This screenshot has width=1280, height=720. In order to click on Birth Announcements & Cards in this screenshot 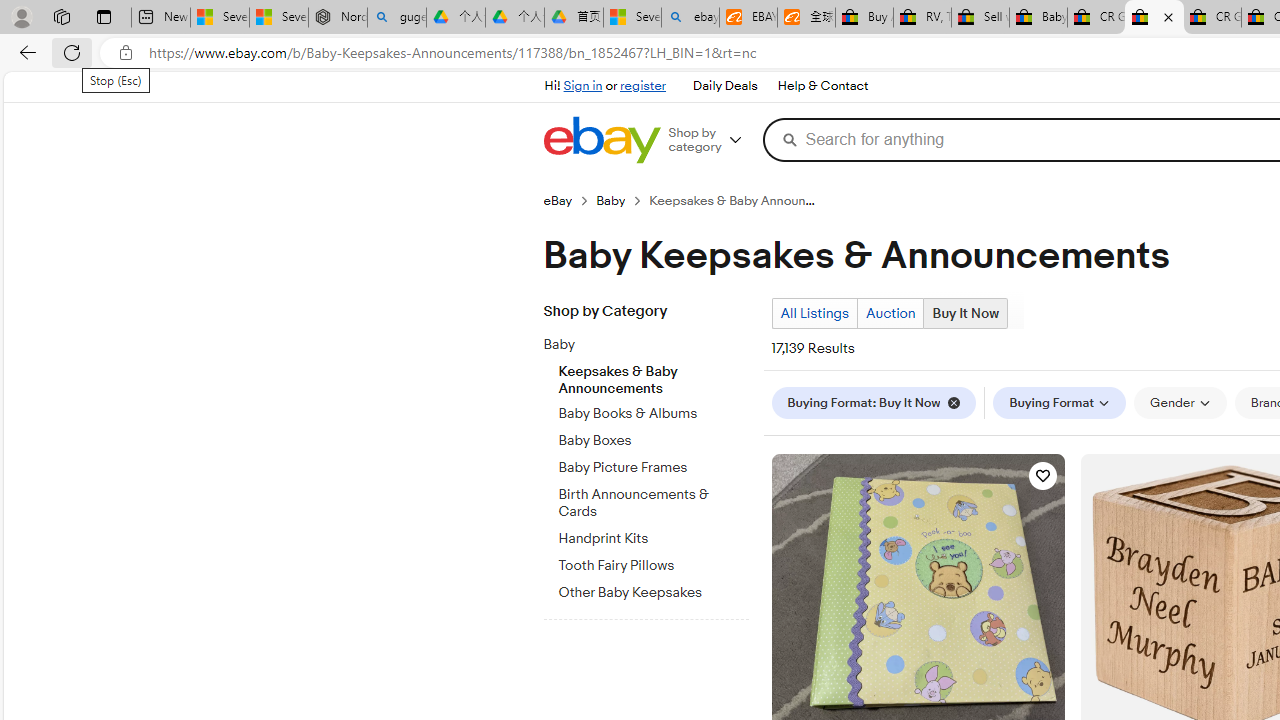, I will do `click(653, 504)`.